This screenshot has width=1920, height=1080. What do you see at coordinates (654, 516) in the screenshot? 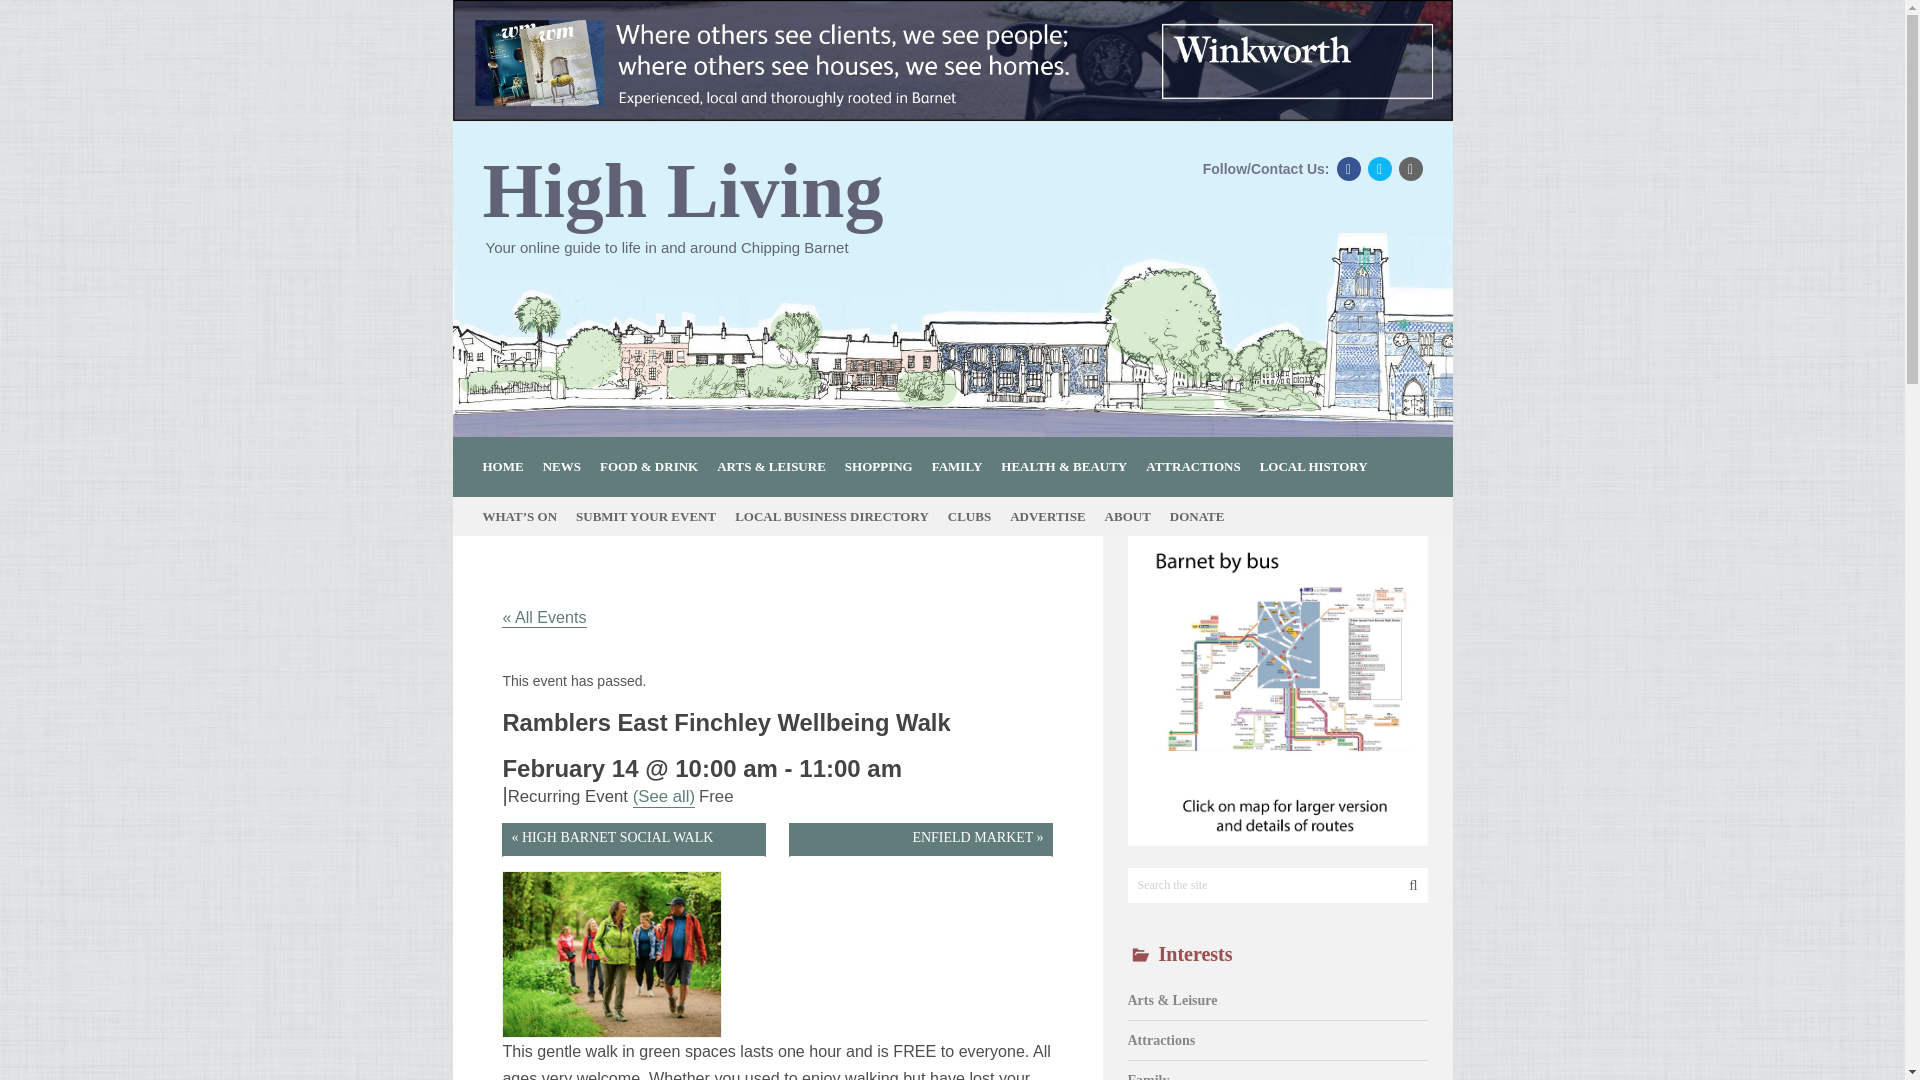
I see `SUBMIT YOUR EVENT` at bounding box center [654, 516].